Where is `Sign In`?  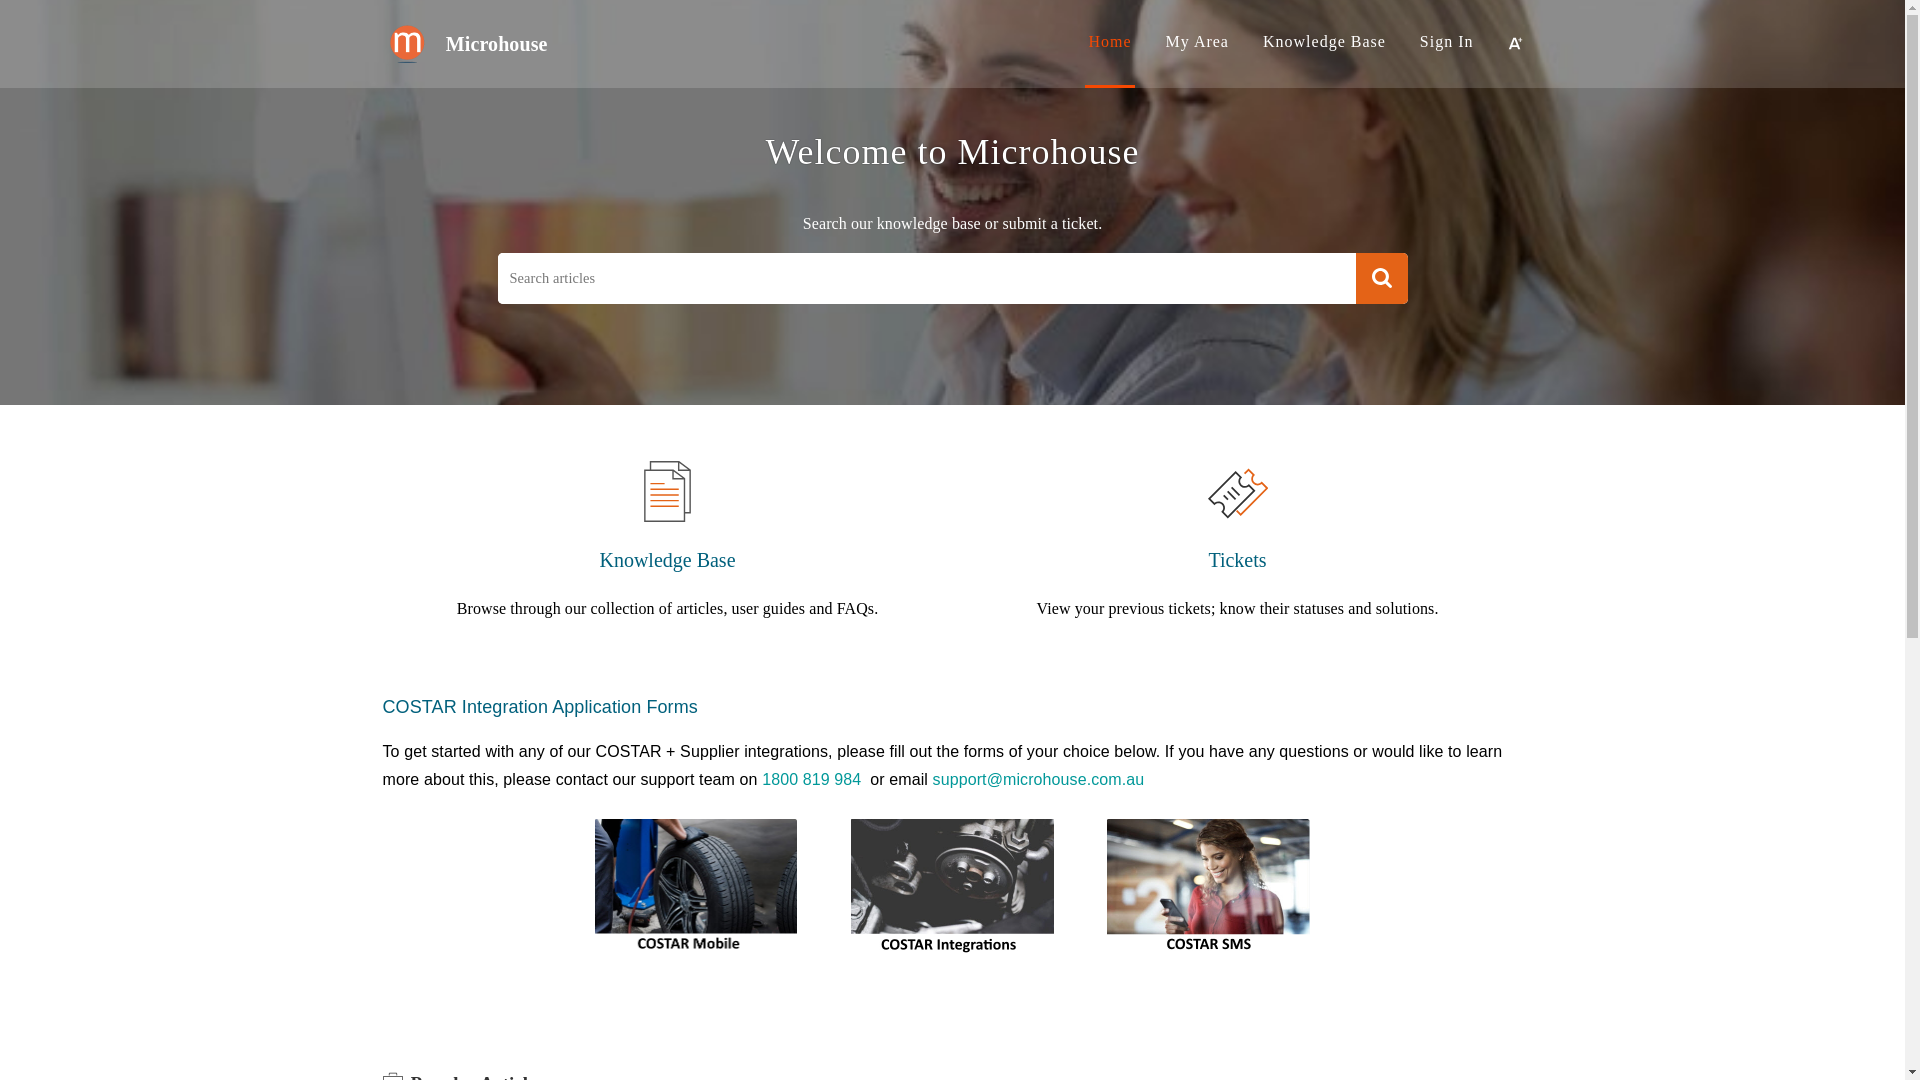 Sign In is located at coordinates (1447, 42).